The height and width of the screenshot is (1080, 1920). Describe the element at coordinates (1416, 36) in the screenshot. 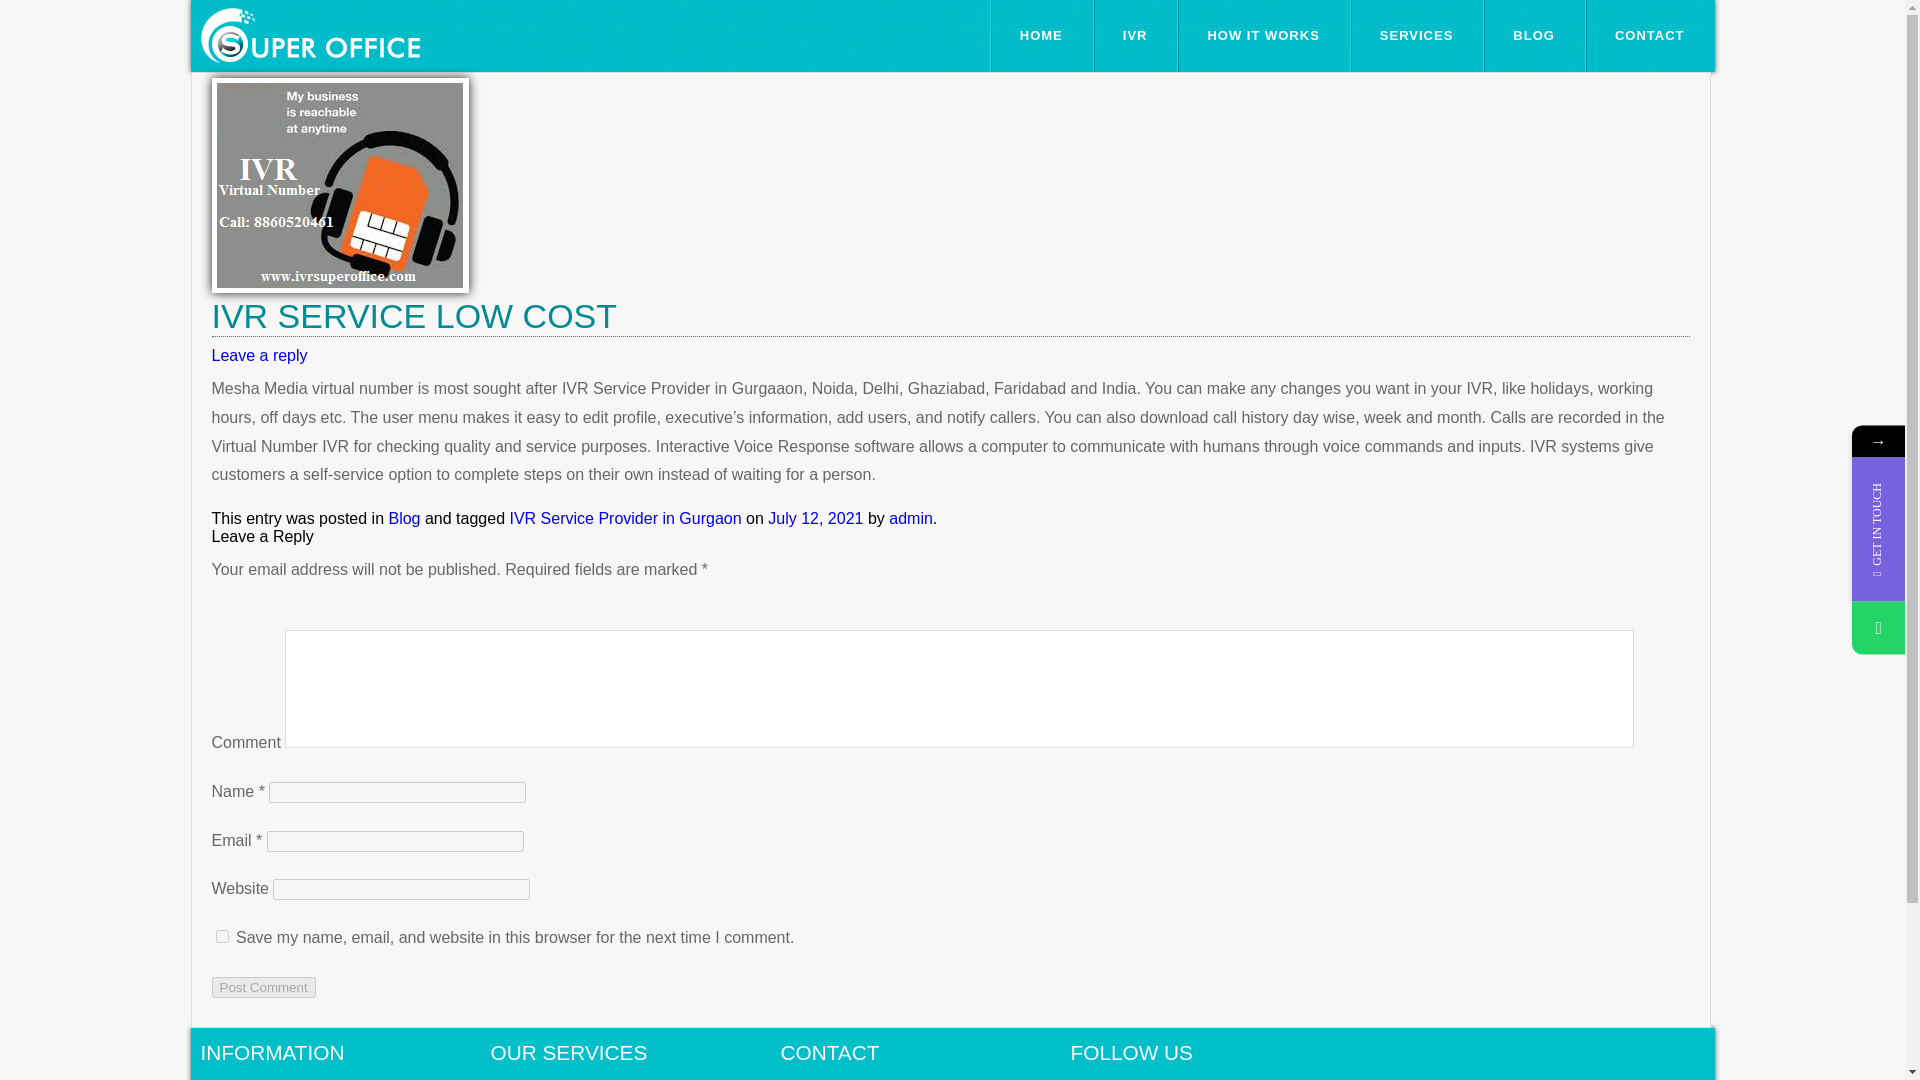

I see `SERVICES` at that location.